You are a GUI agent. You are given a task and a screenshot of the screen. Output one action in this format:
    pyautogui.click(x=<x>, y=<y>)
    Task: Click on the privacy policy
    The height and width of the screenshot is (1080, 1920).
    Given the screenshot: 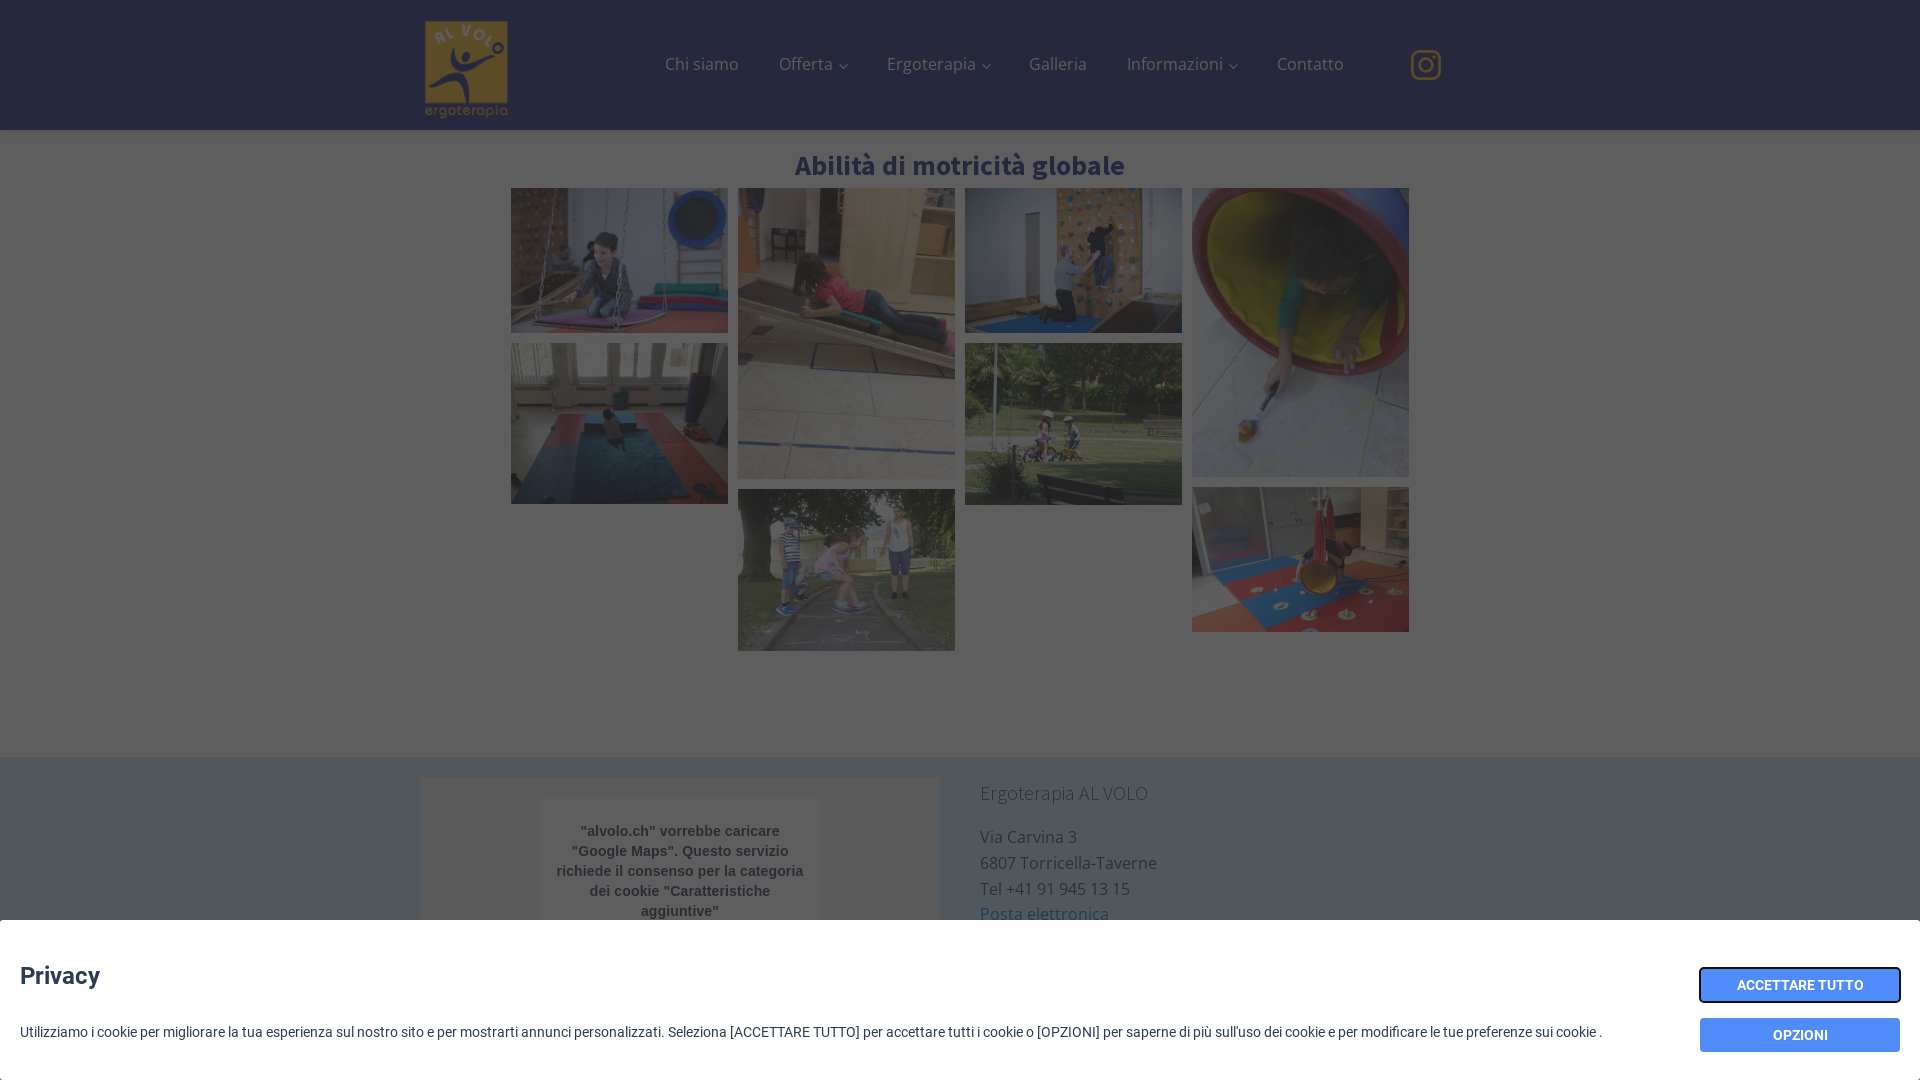 What is the action you would take?
    pyautogui.click(x=1030, y=994)
    